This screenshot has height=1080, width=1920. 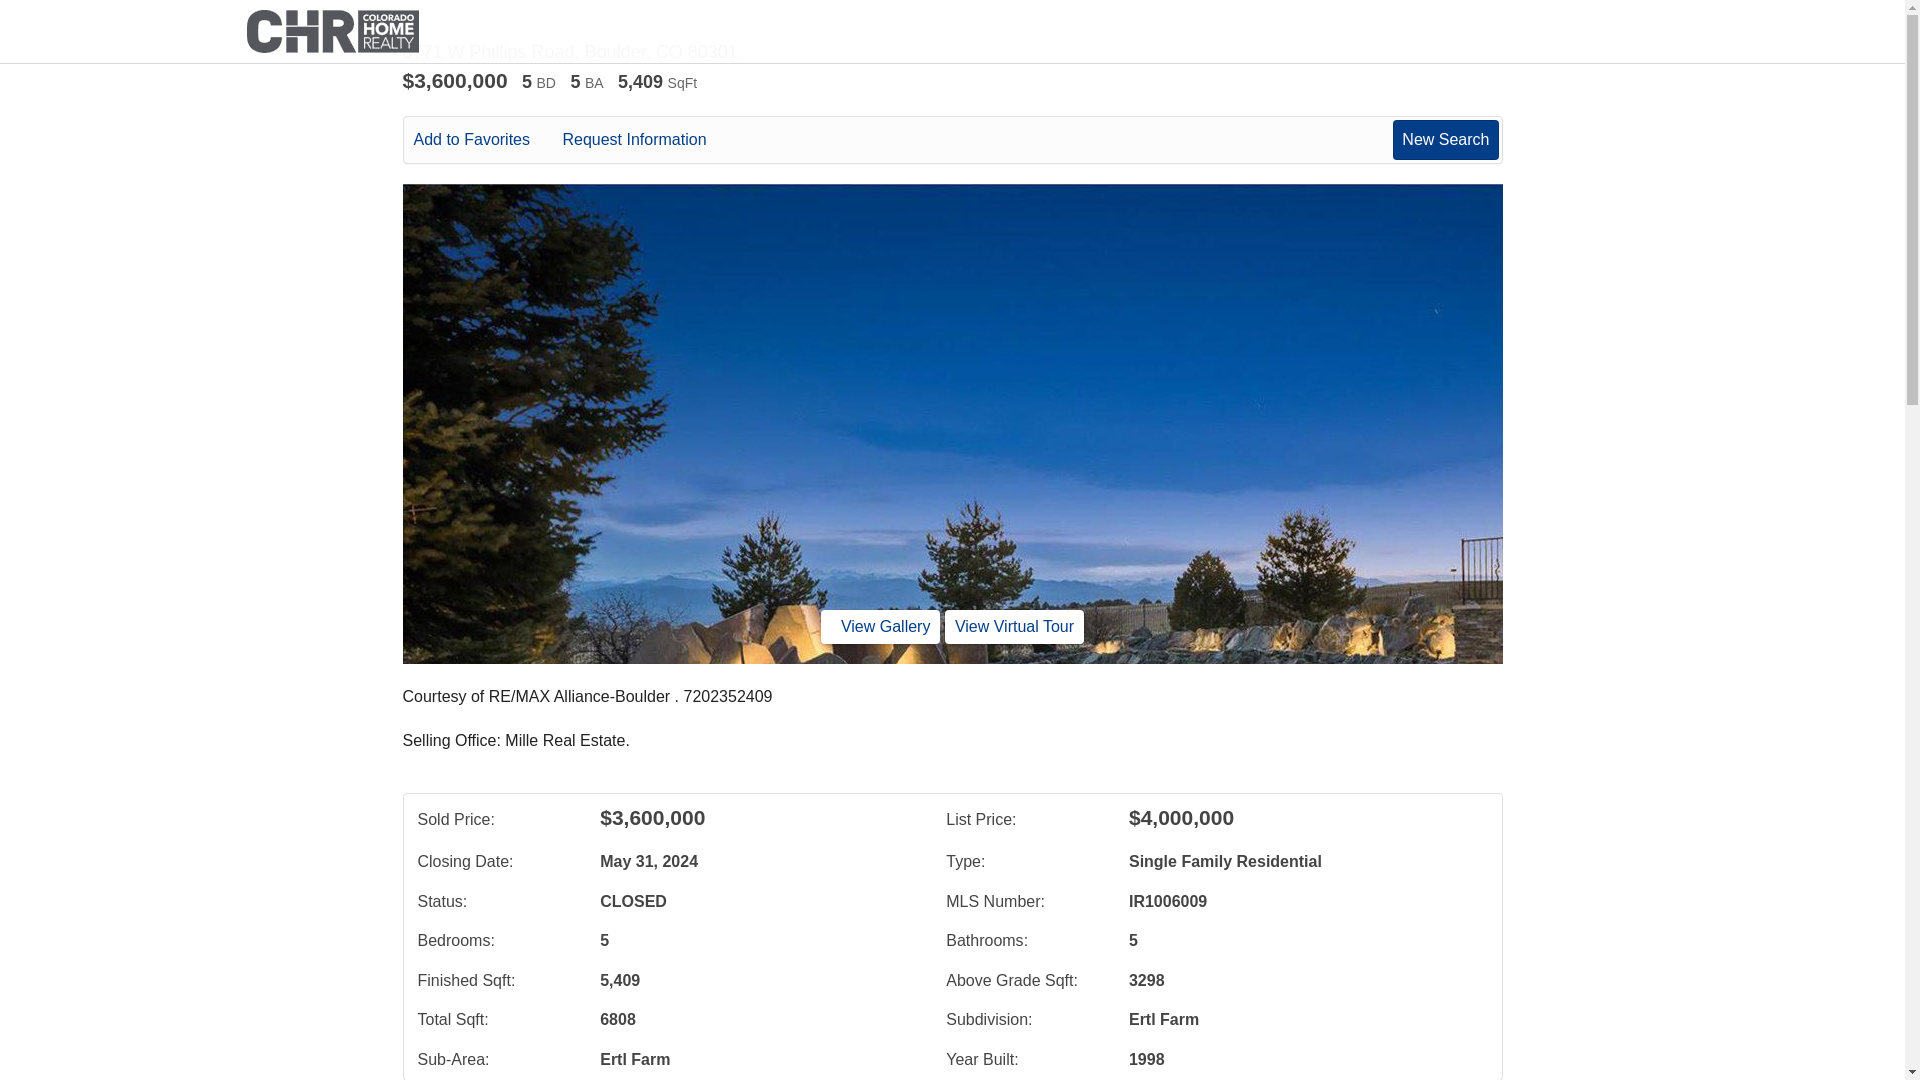 What do you see at coordinates (486, 140) in the screenshot?
I see `Add to Favorites` at bounding box center [486, 140].